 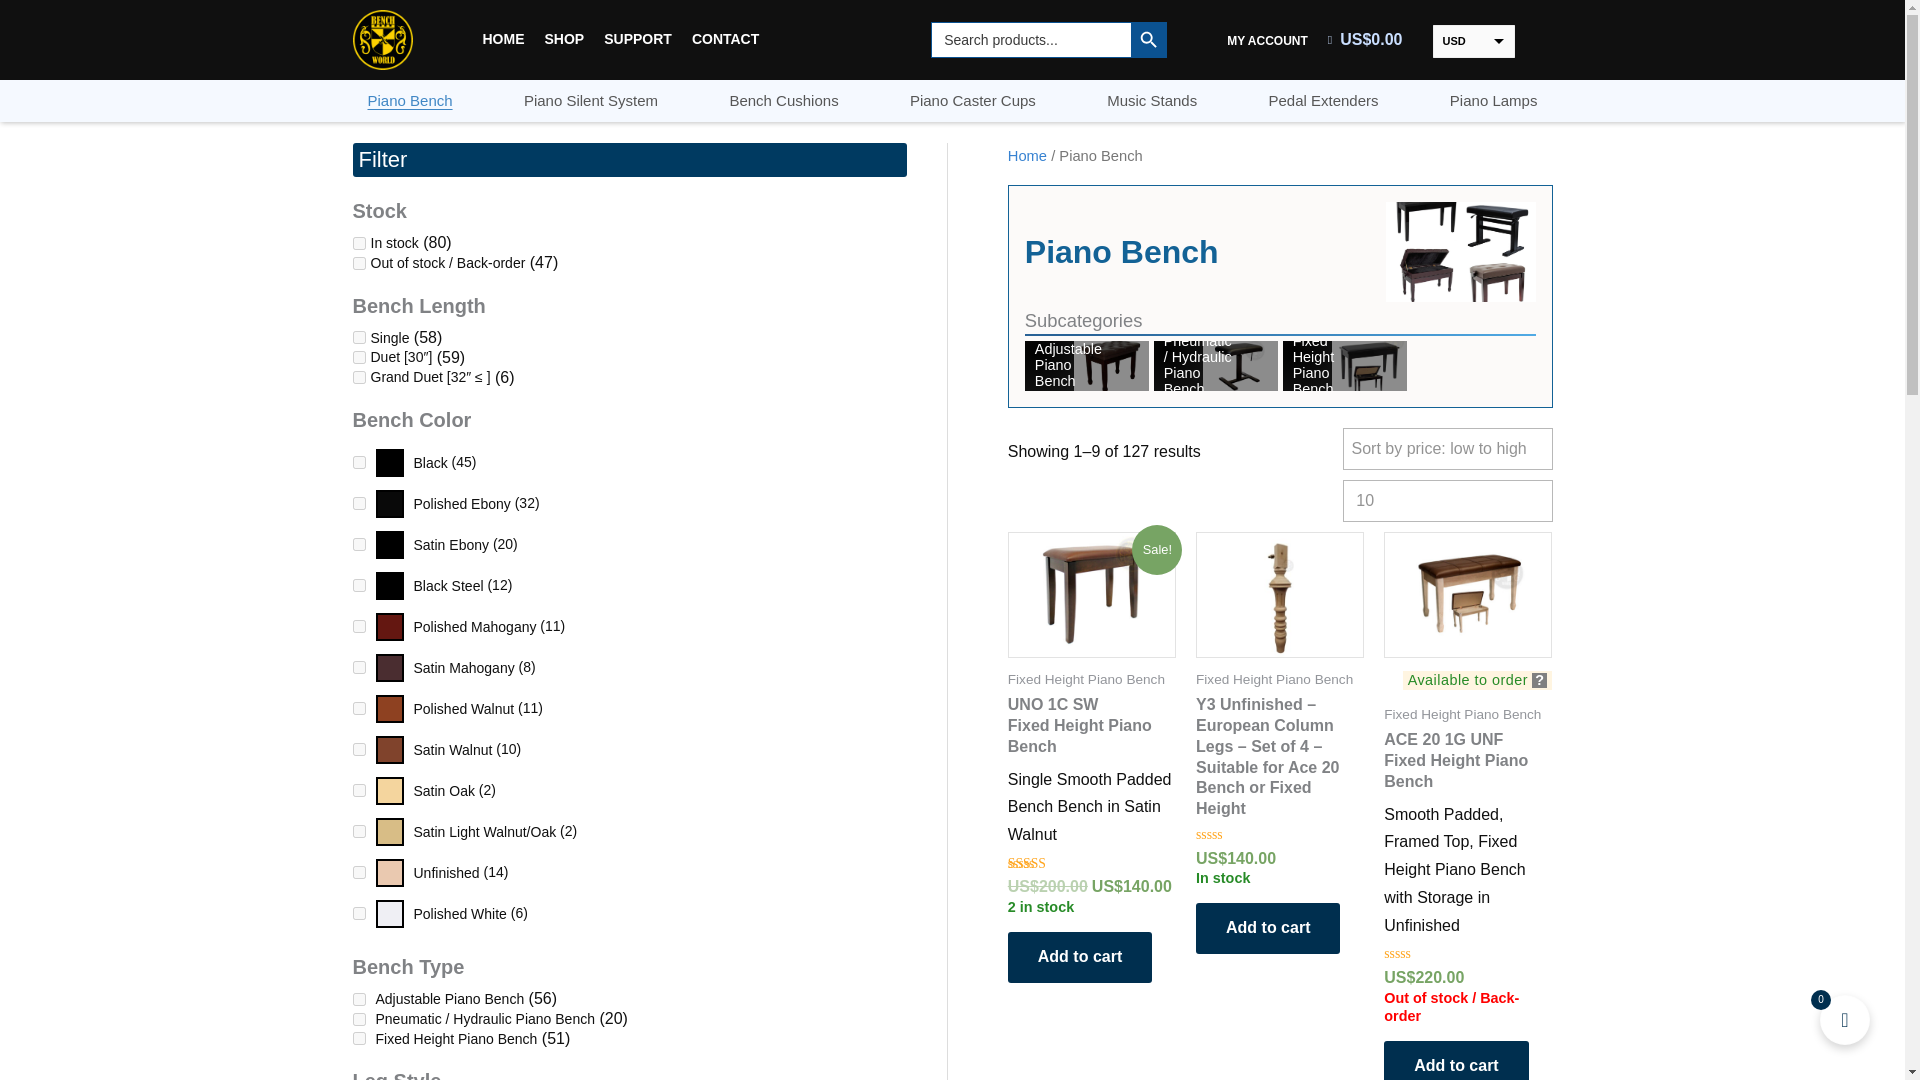 I want to click on Music Stands, so click(x=1152, y=100).